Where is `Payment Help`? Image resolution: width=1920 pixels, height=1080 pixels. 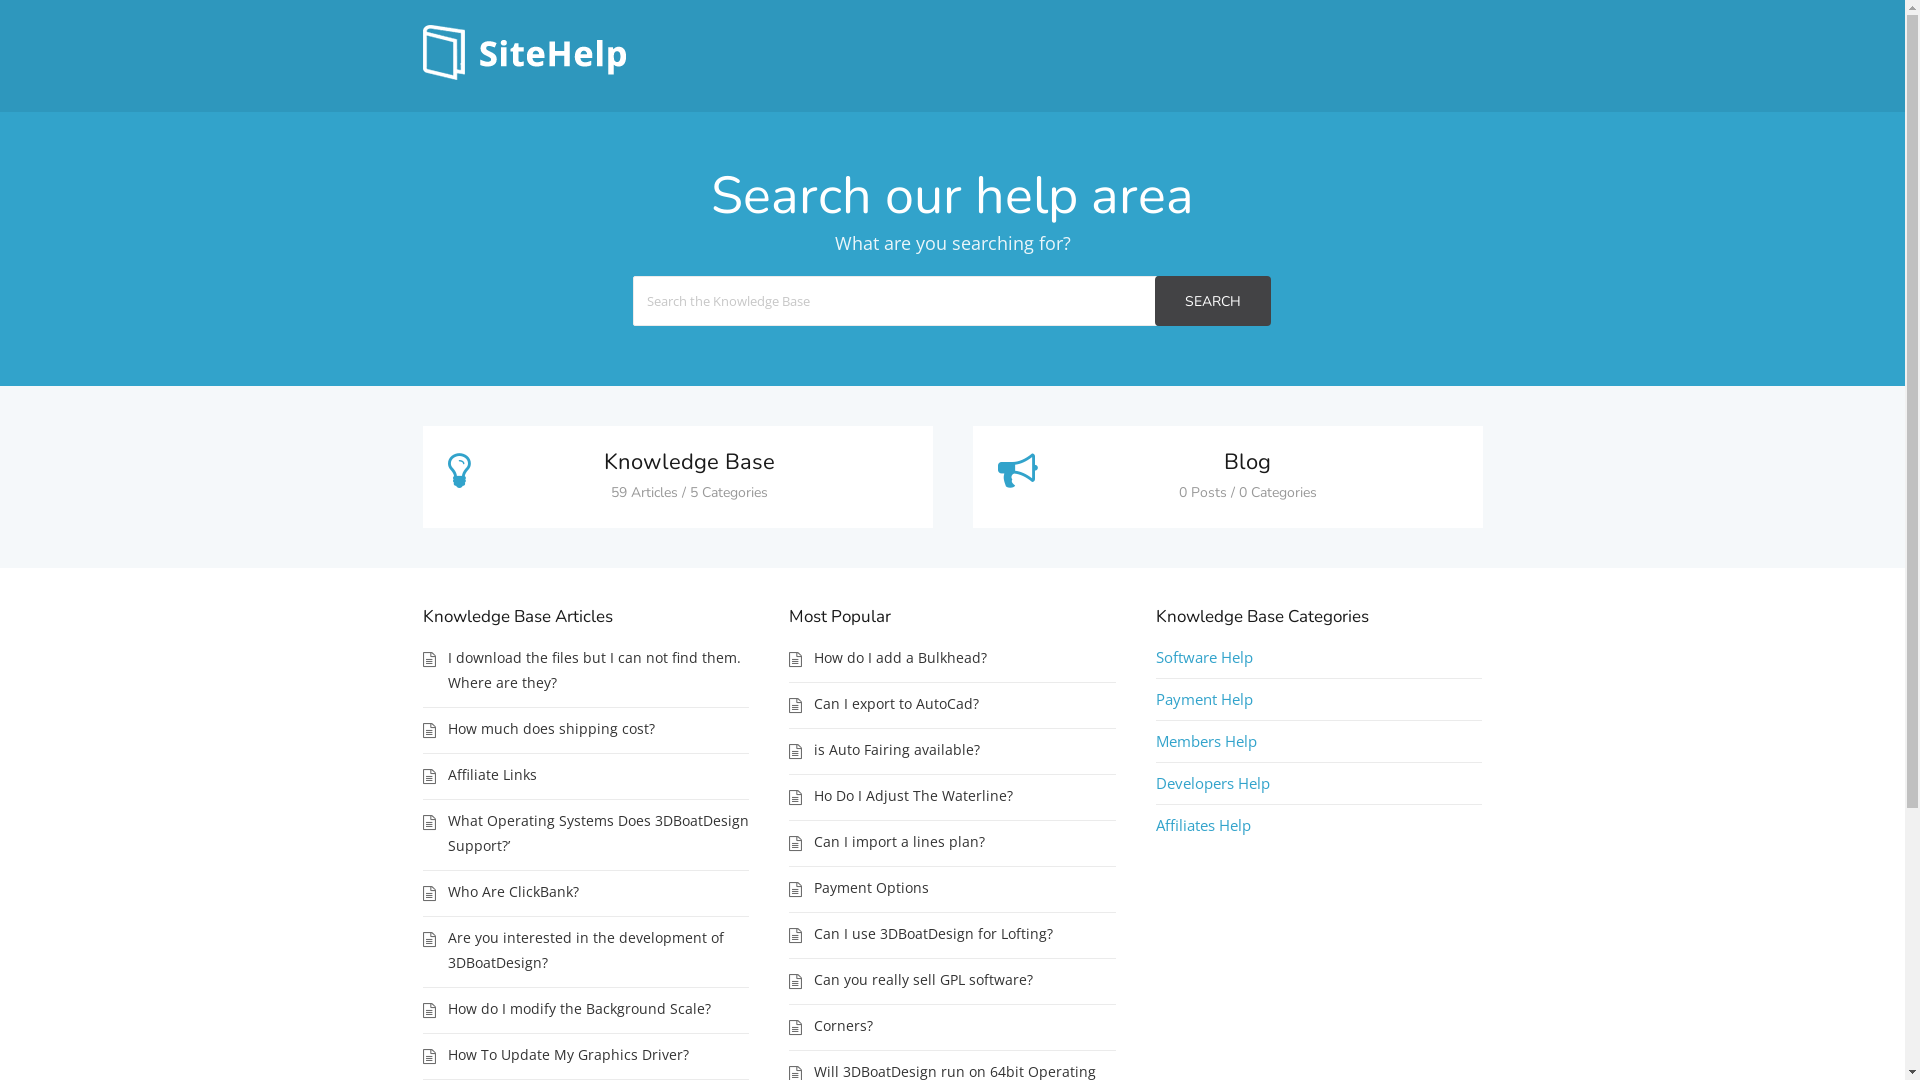 Payment Help is located at coordinates (1204, 699).